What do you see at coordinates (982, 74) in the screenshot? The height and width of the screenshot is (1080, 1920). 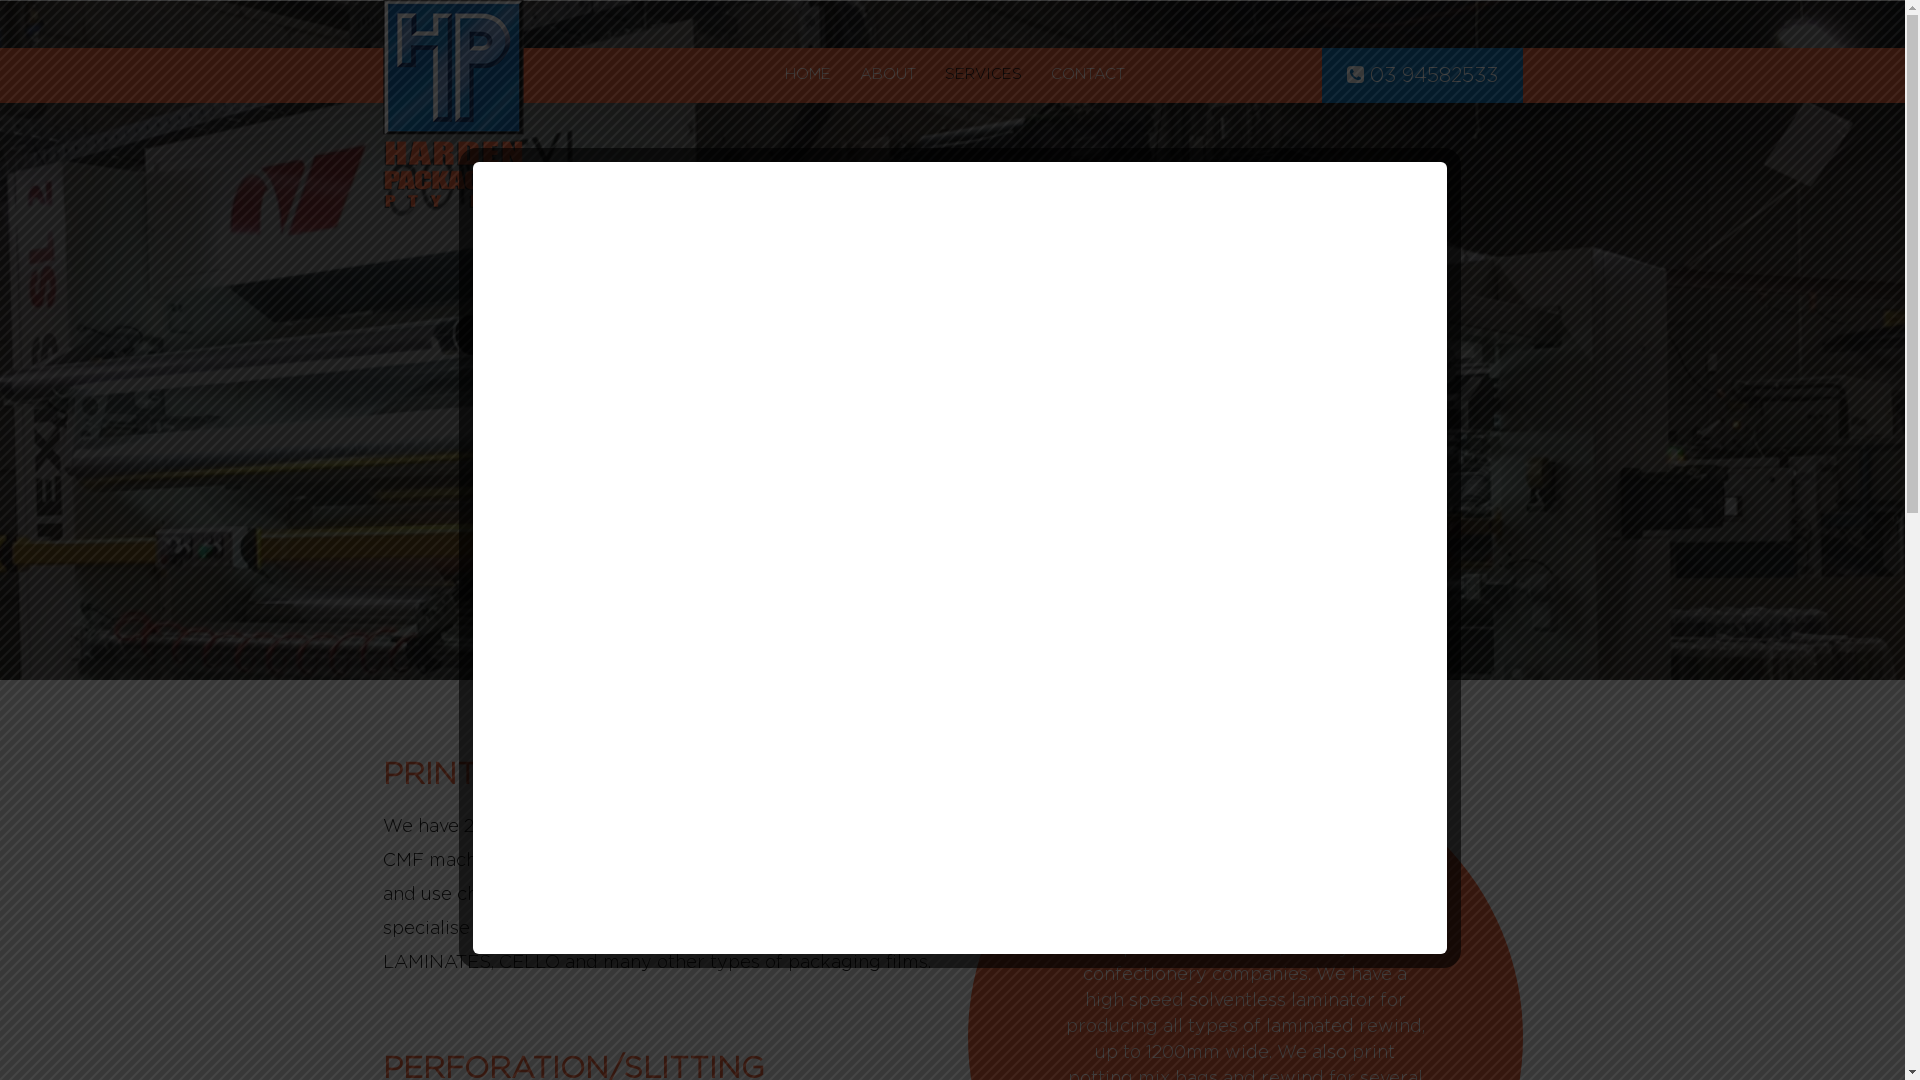 I see `SERVICES` at bounding box center [982, 74].